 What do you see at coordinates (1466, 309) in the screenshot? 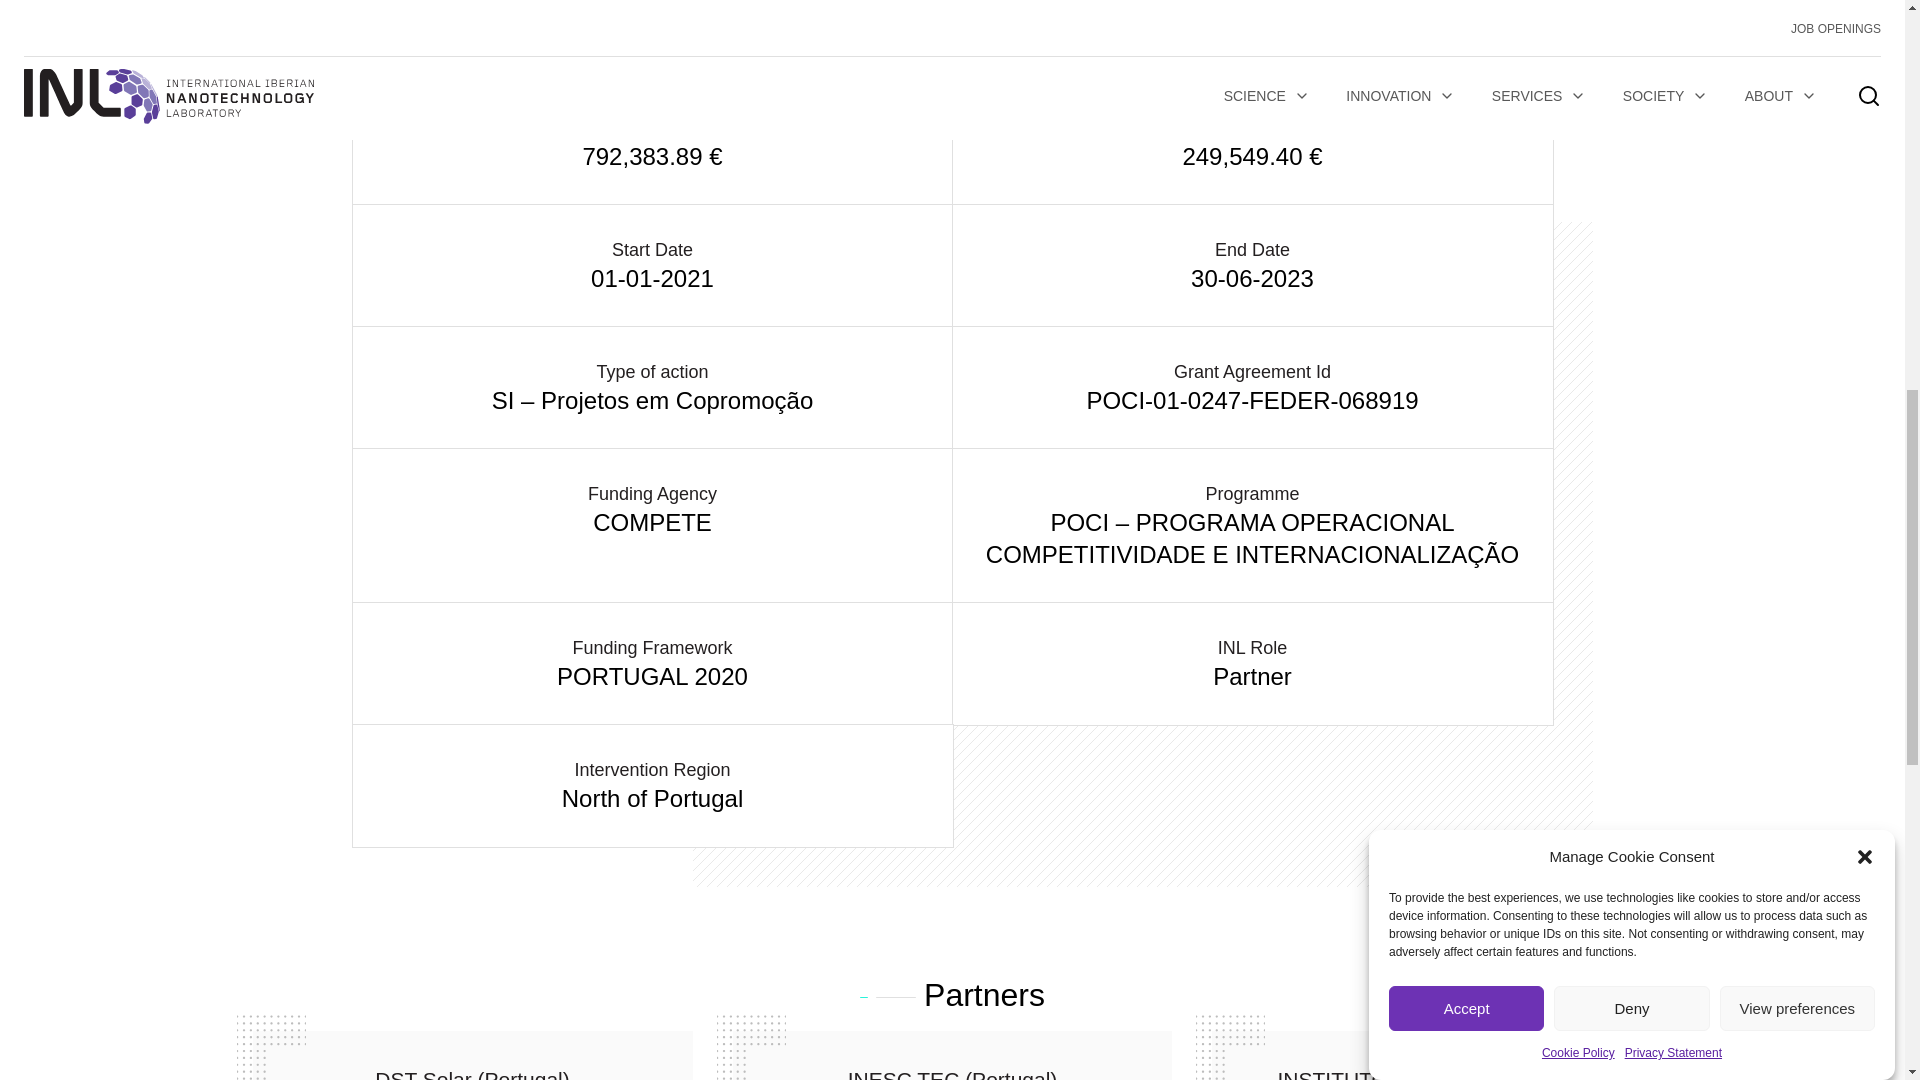
I see `Accept` at bounding box center [1466, 309].